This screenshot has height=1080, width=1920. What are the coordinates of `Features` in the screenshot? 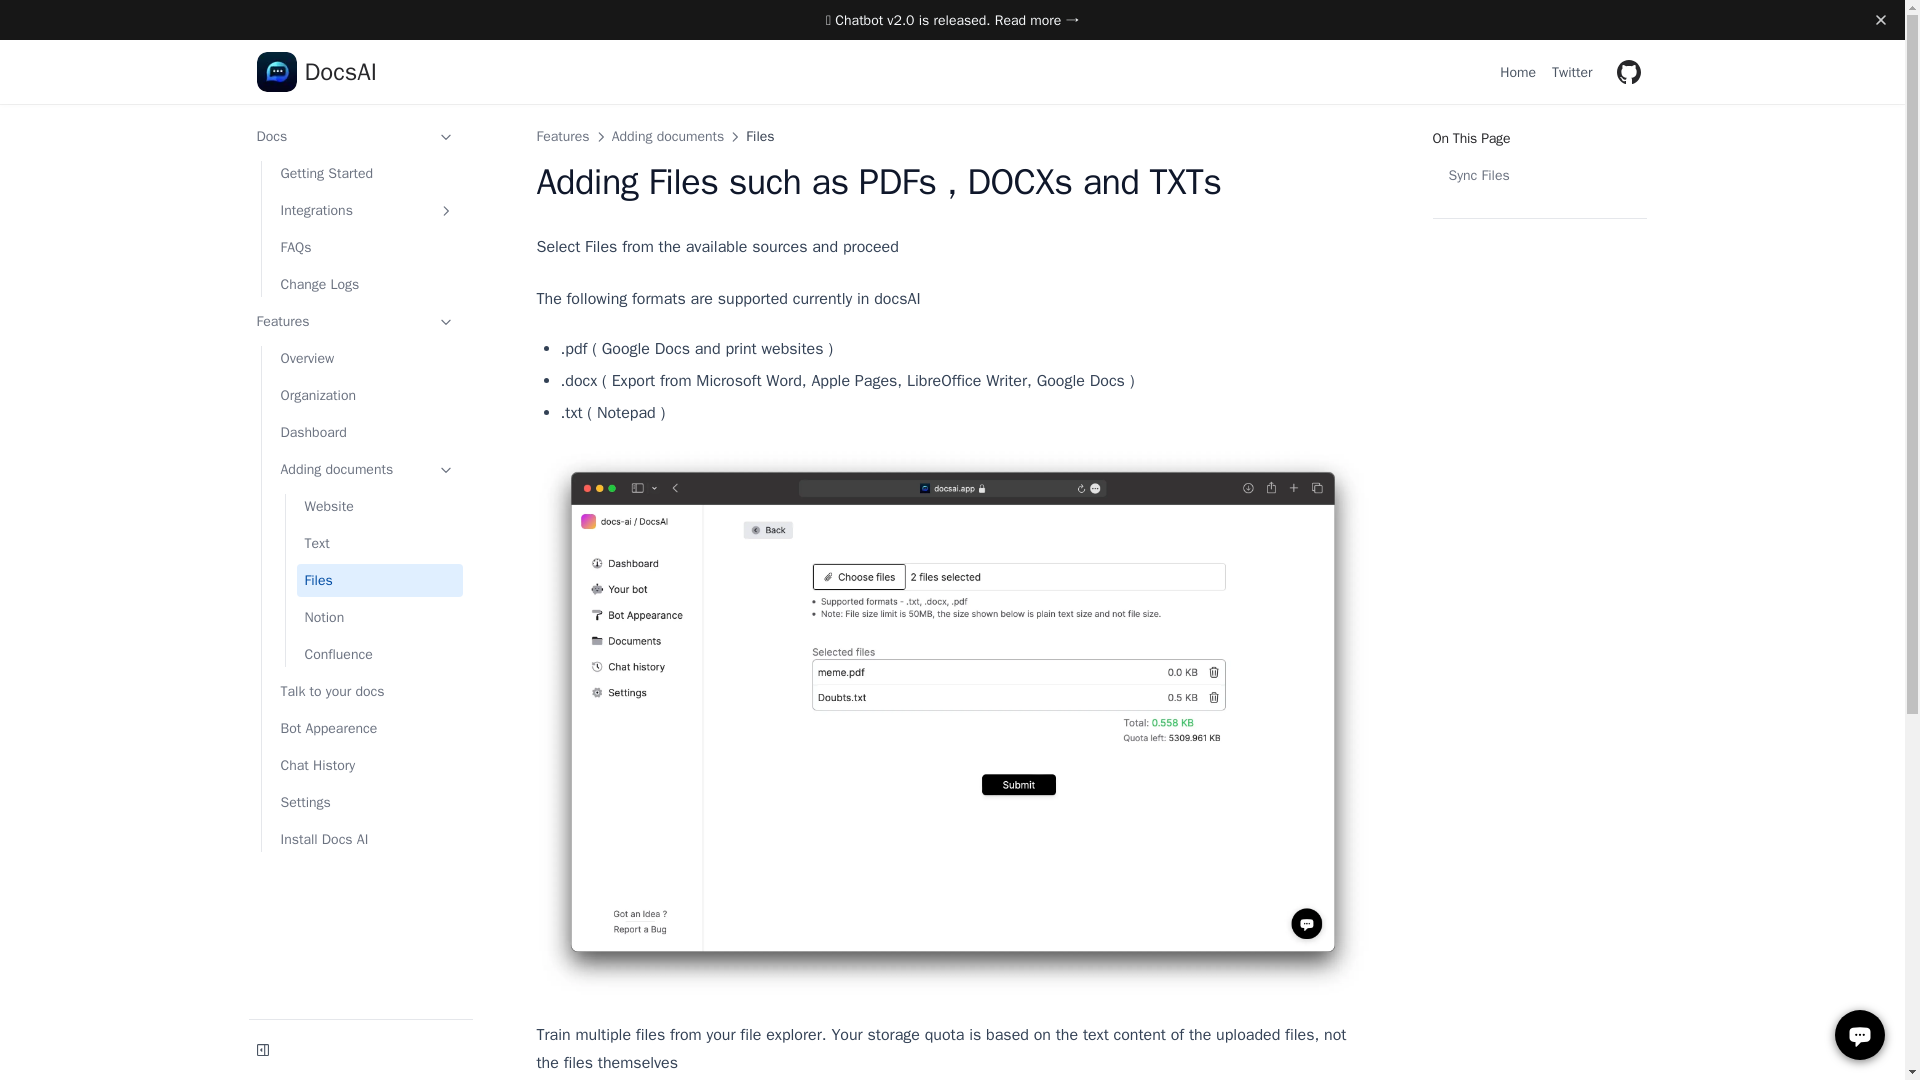 It's located at (367, 395).